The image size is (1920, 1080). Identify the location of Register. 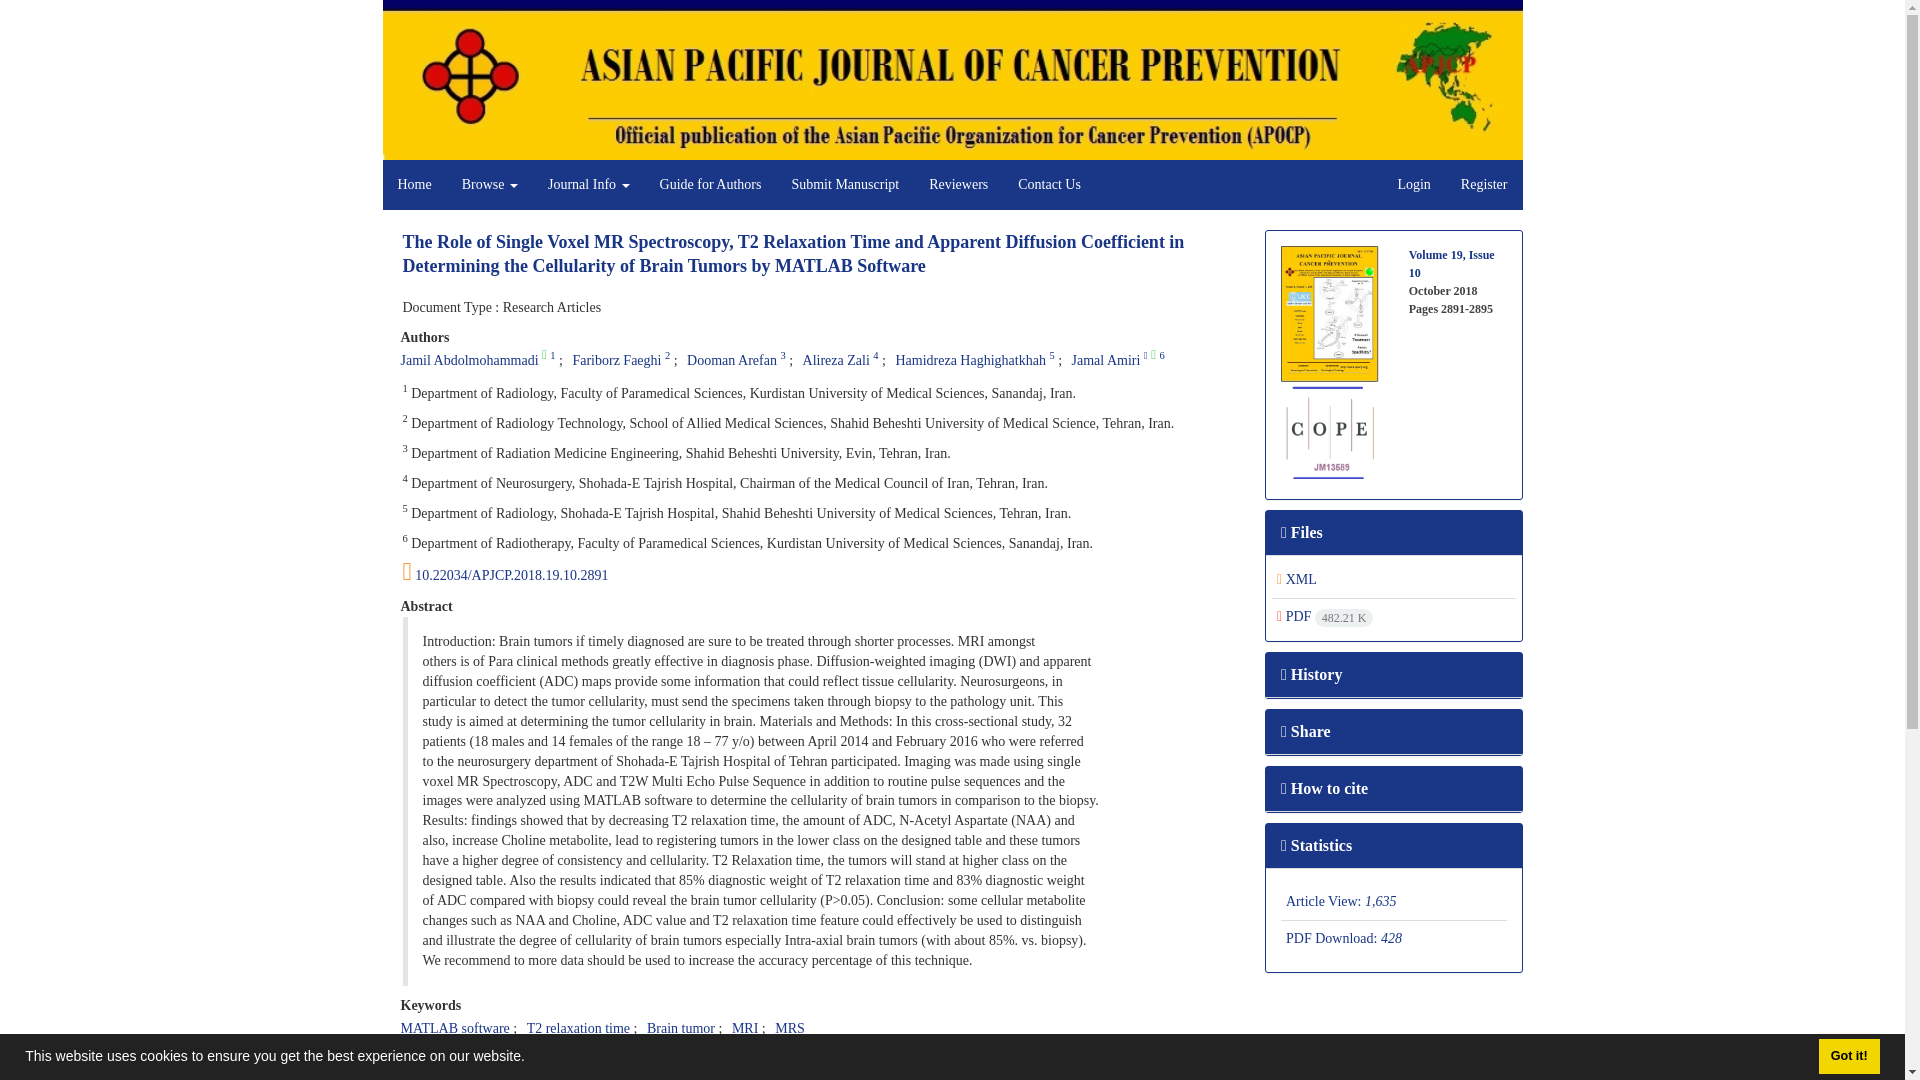
(1484, 184).